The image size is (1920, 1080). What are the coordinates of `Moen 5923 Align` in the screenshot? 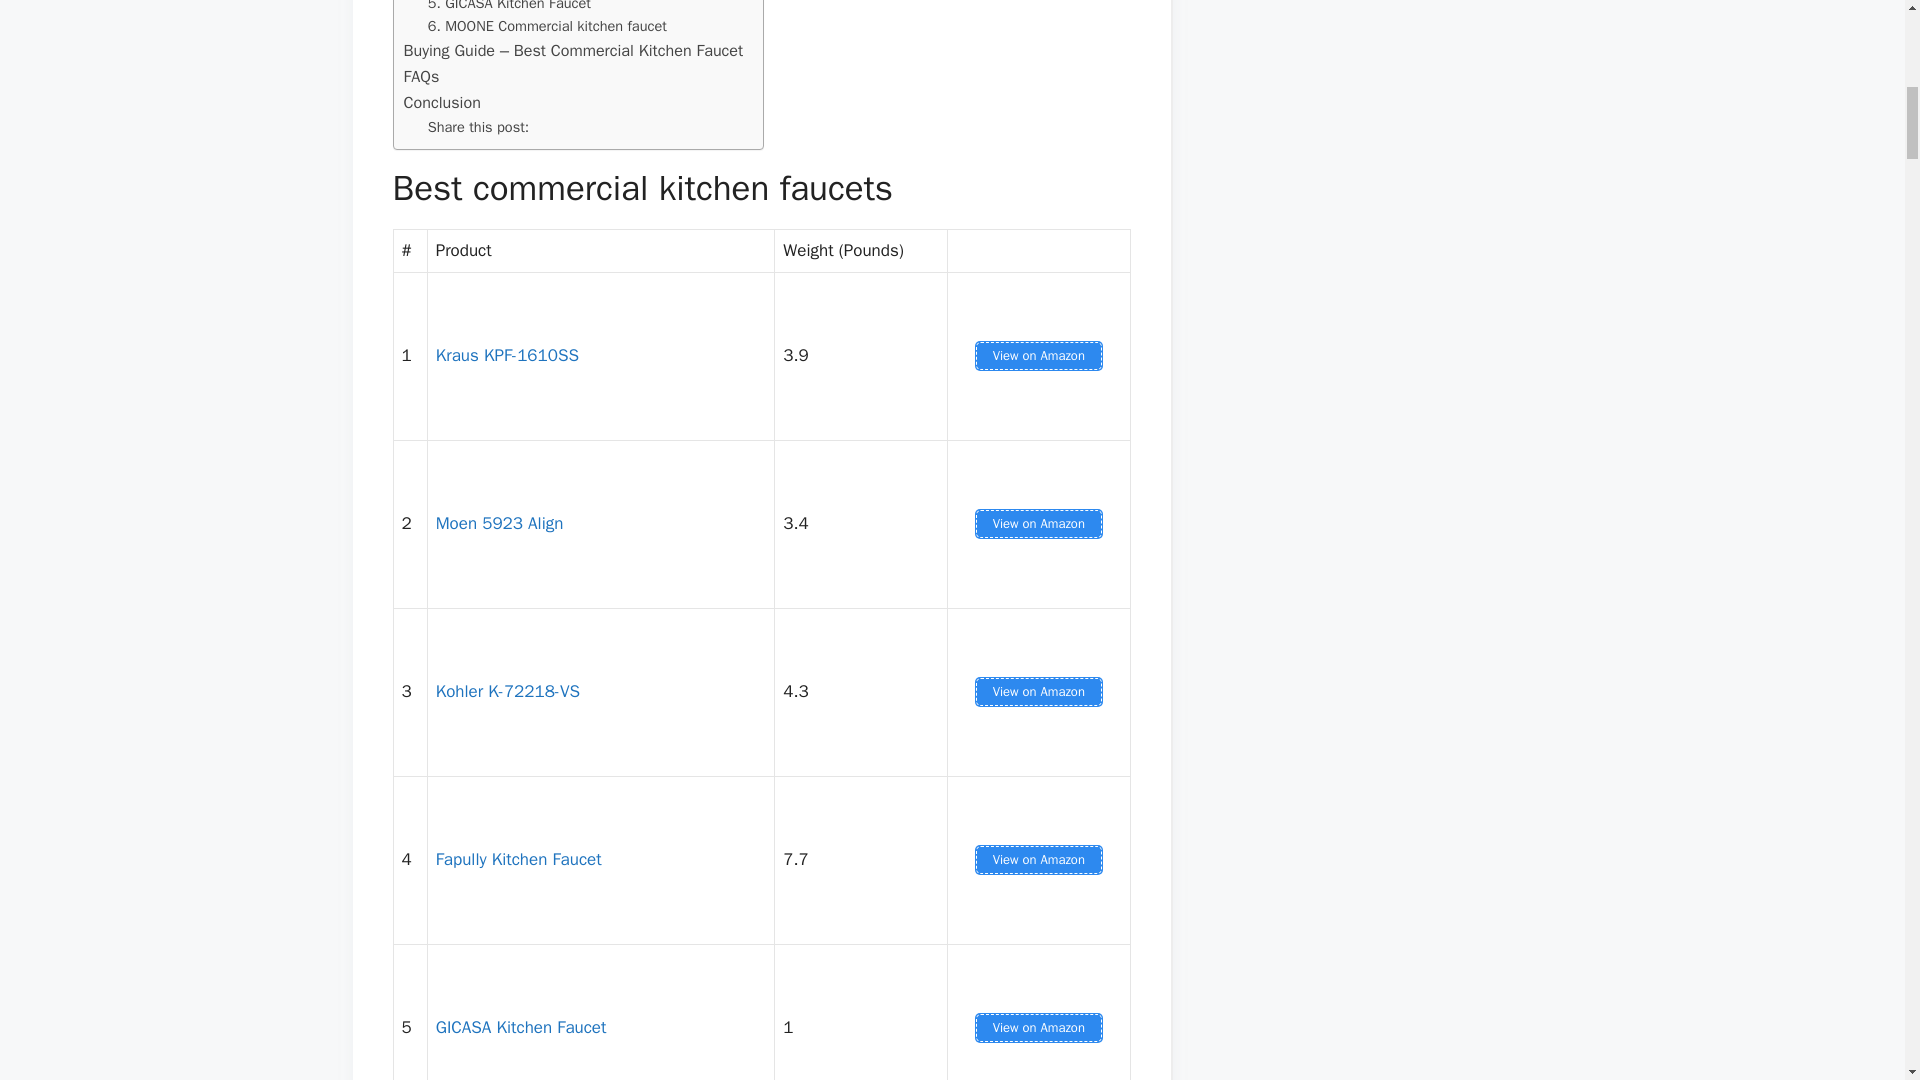 It's located at (500, 523).